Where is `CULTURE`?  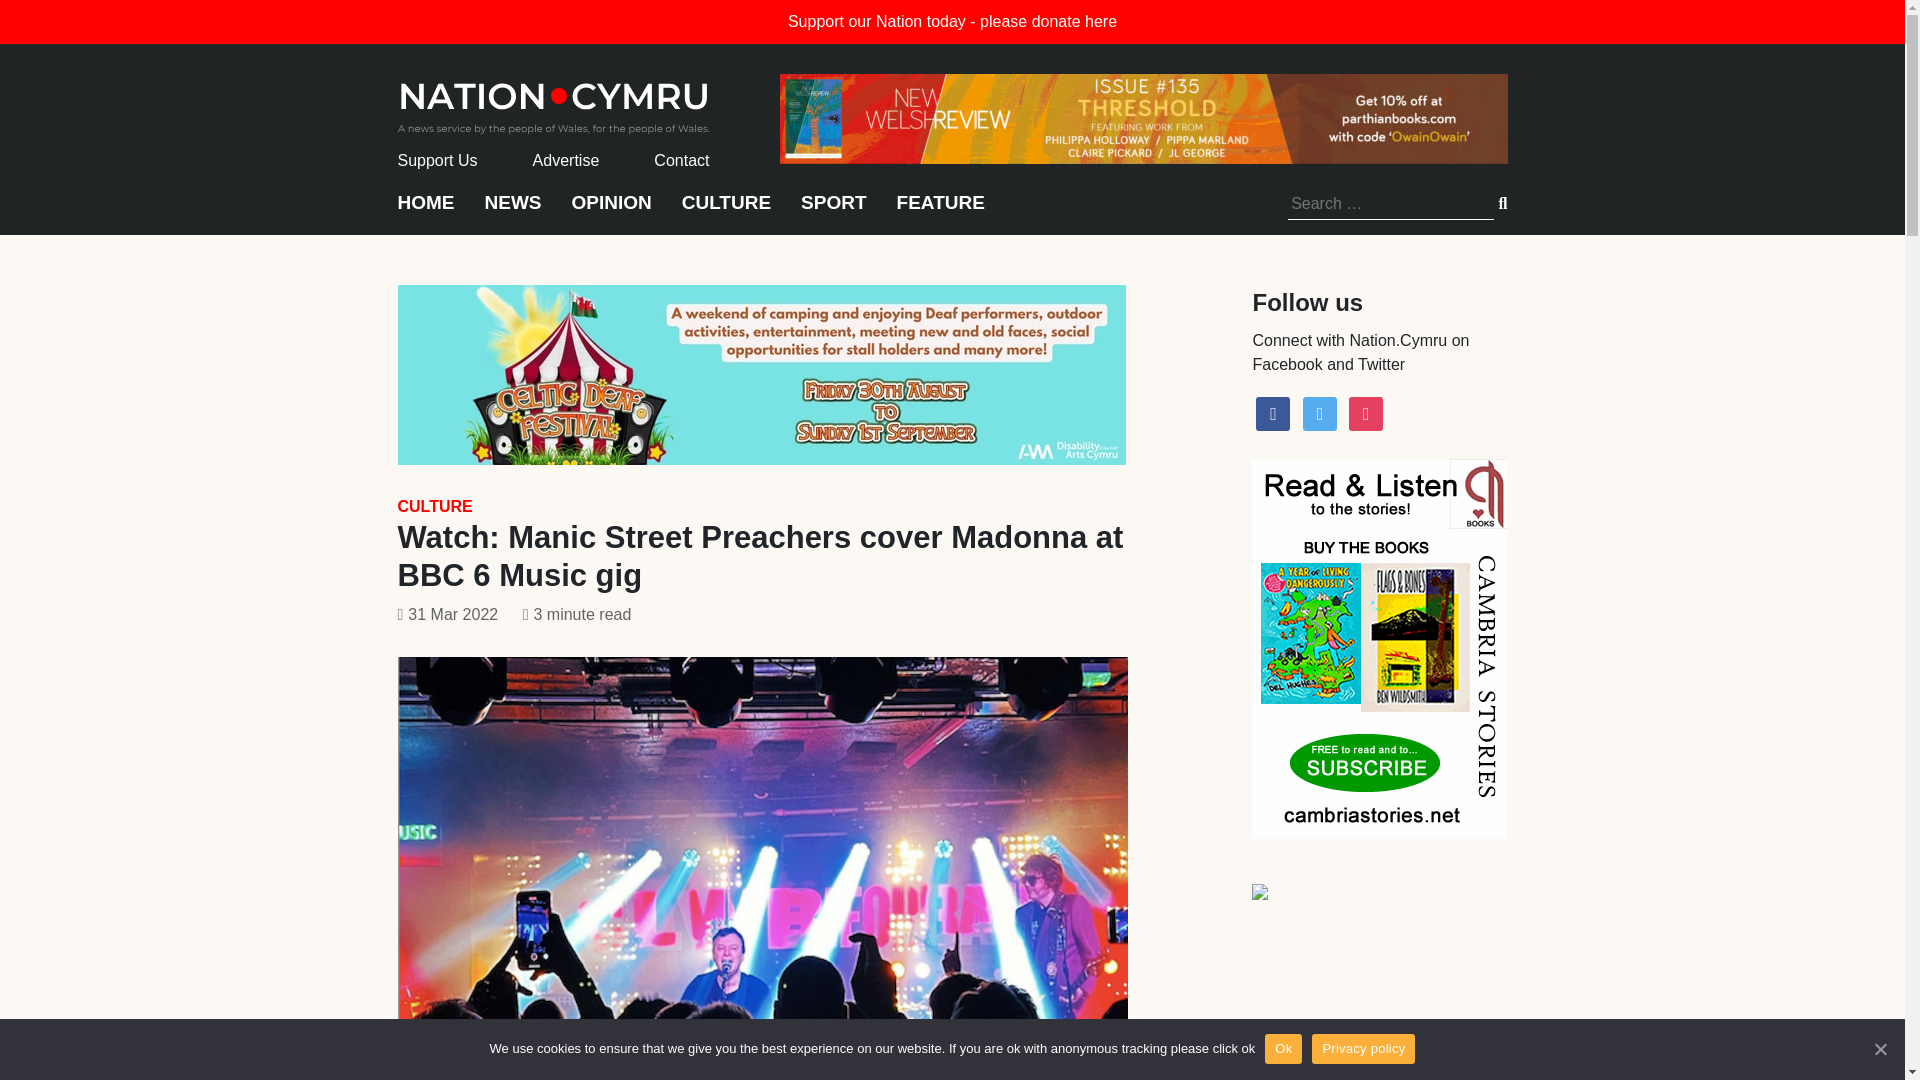 CULTURE is located at coordinates (434, 506).